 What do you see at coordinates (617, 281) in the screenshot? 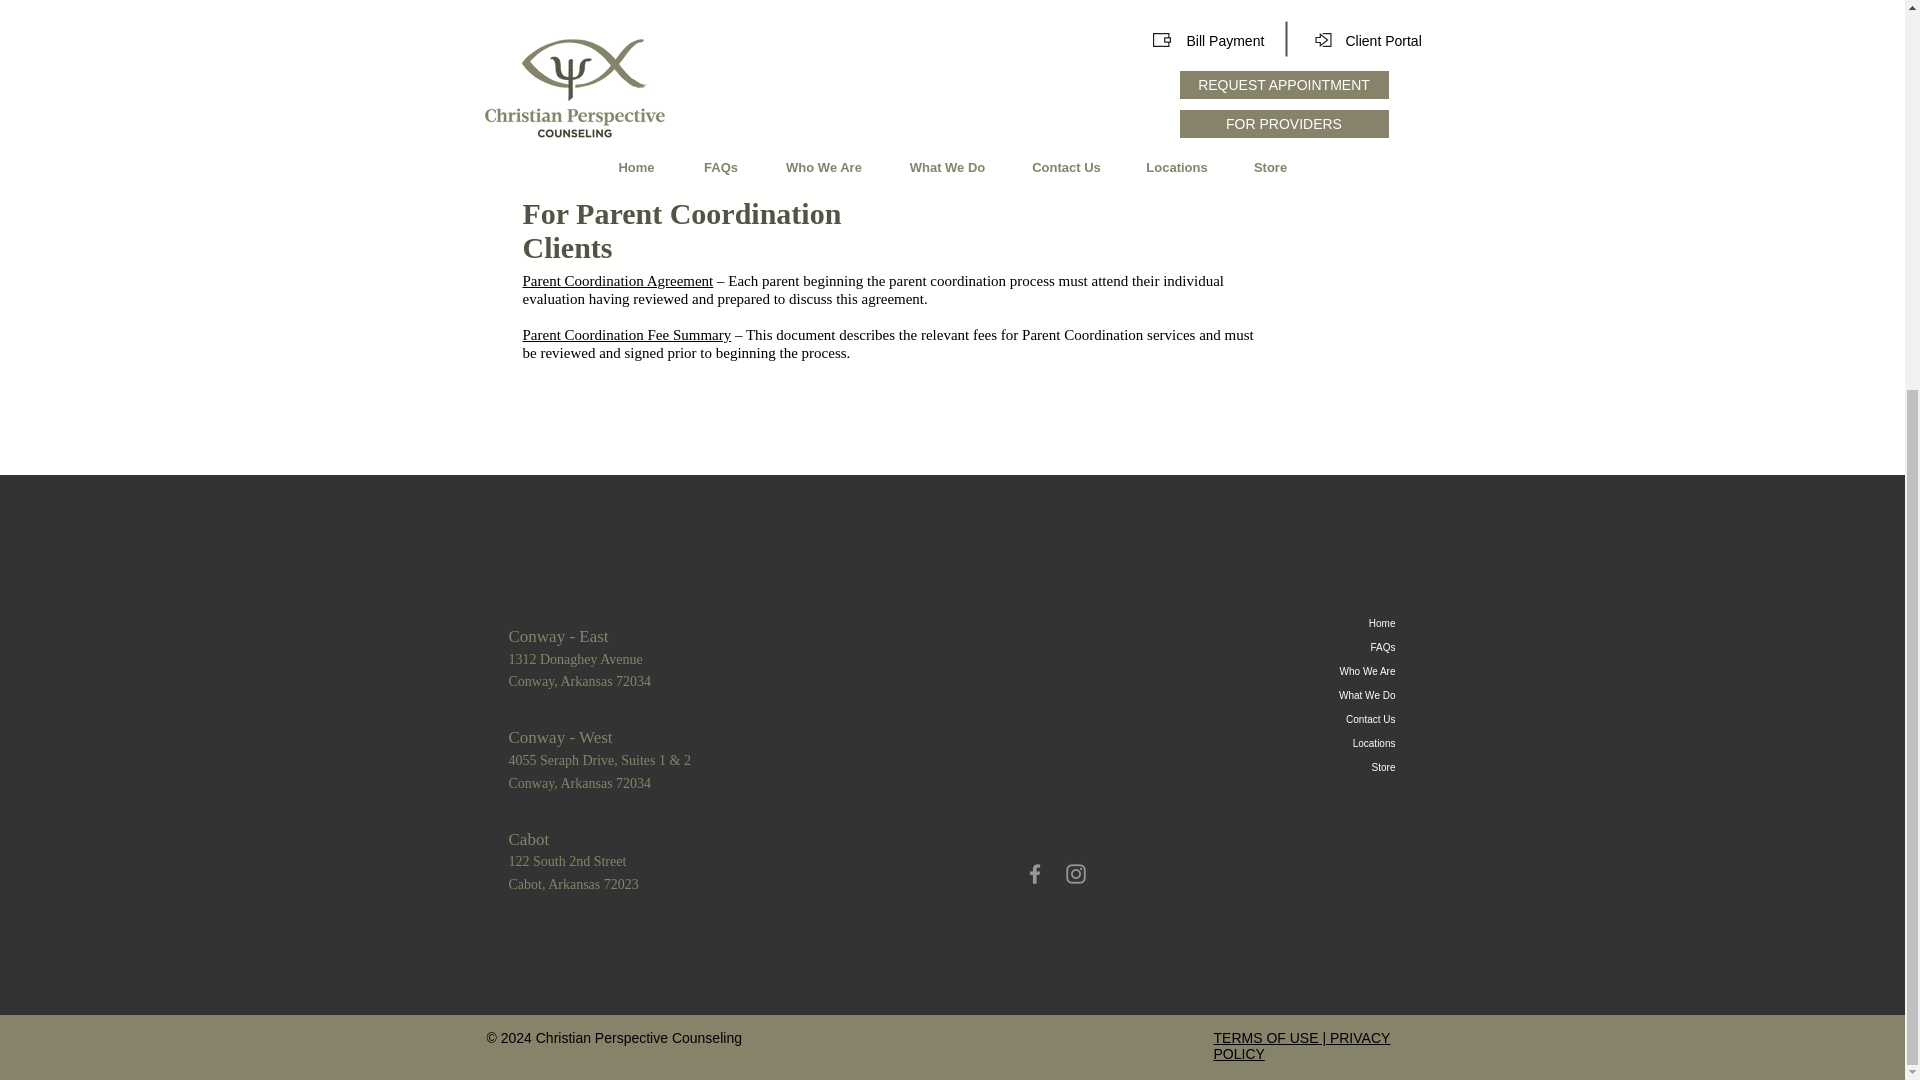
I see `Parent Coordination Fee Summary` at bounding box center [617, 281].